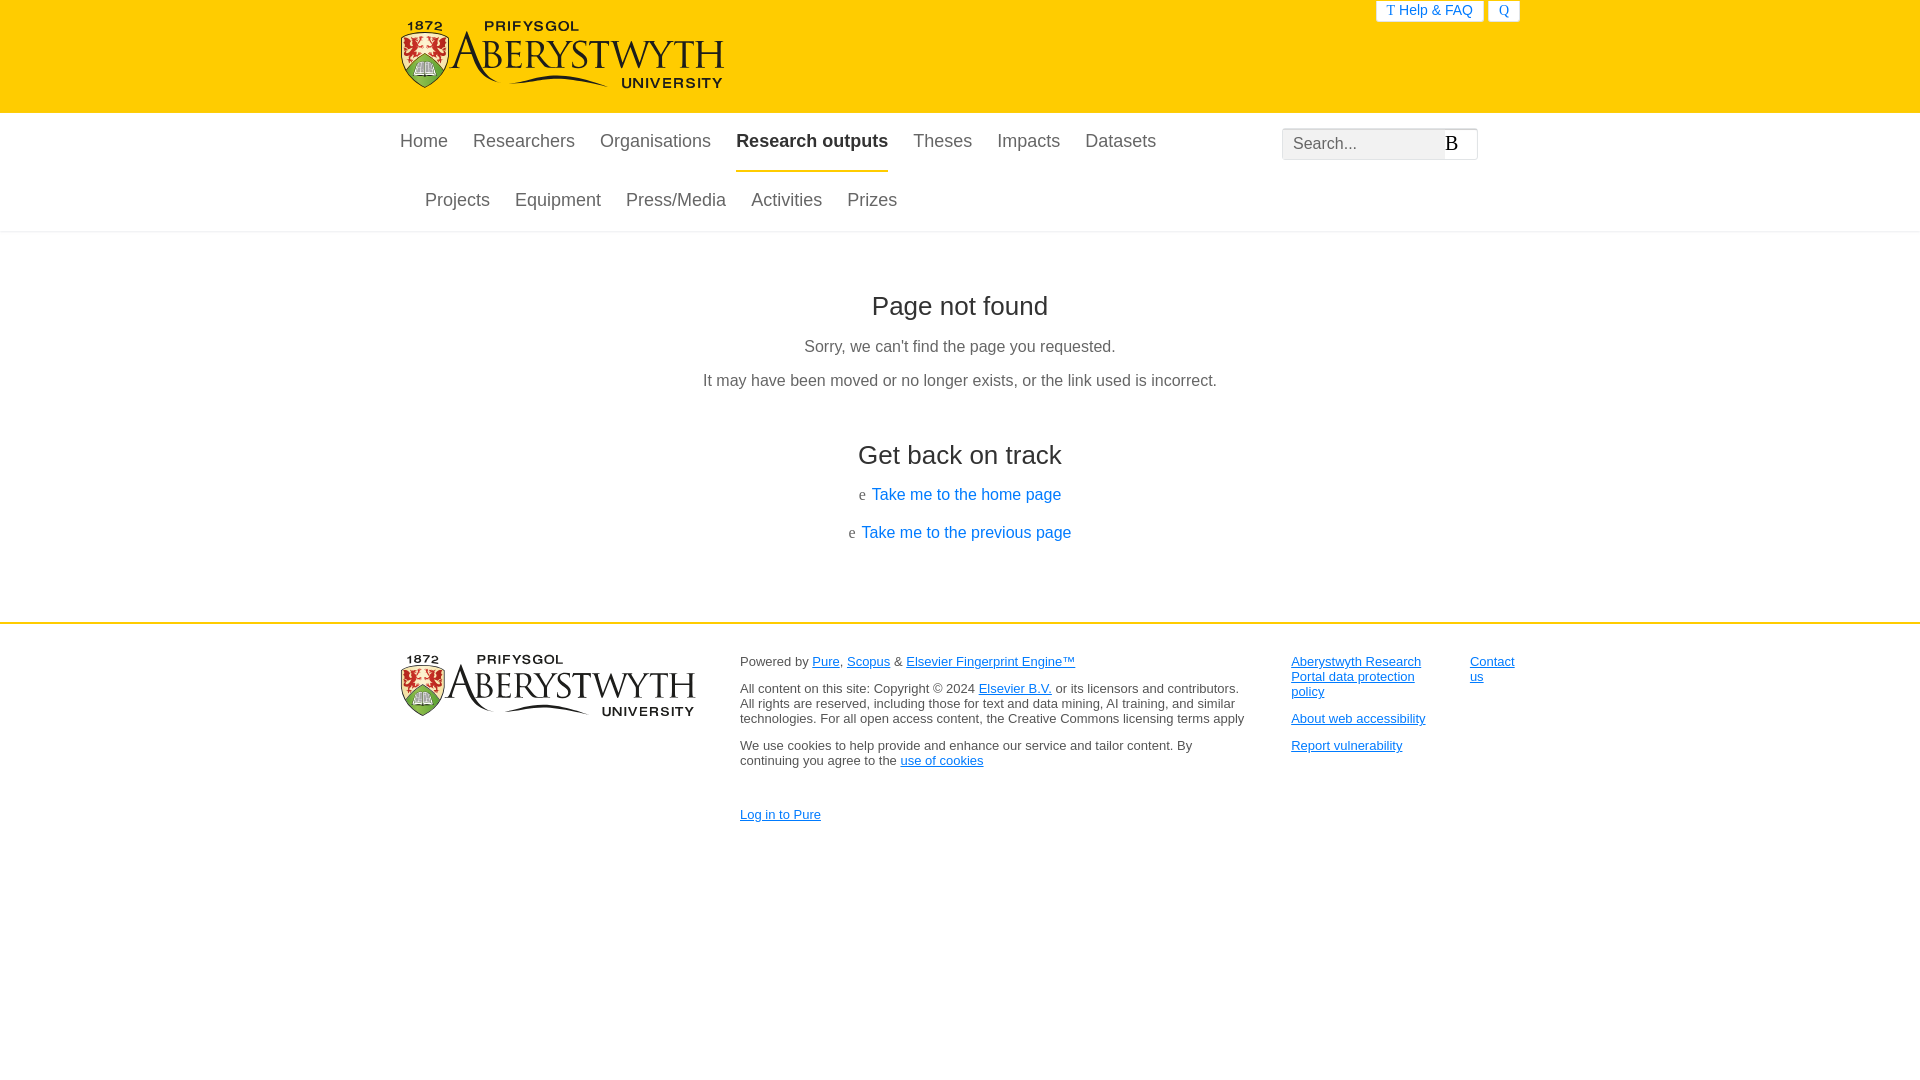 This screenshot has width=1920, height=1080. What do you see at coordinates (966, 532) in the screenshot?
I see `Take me to the previous page` at bounding box center [966, 532].